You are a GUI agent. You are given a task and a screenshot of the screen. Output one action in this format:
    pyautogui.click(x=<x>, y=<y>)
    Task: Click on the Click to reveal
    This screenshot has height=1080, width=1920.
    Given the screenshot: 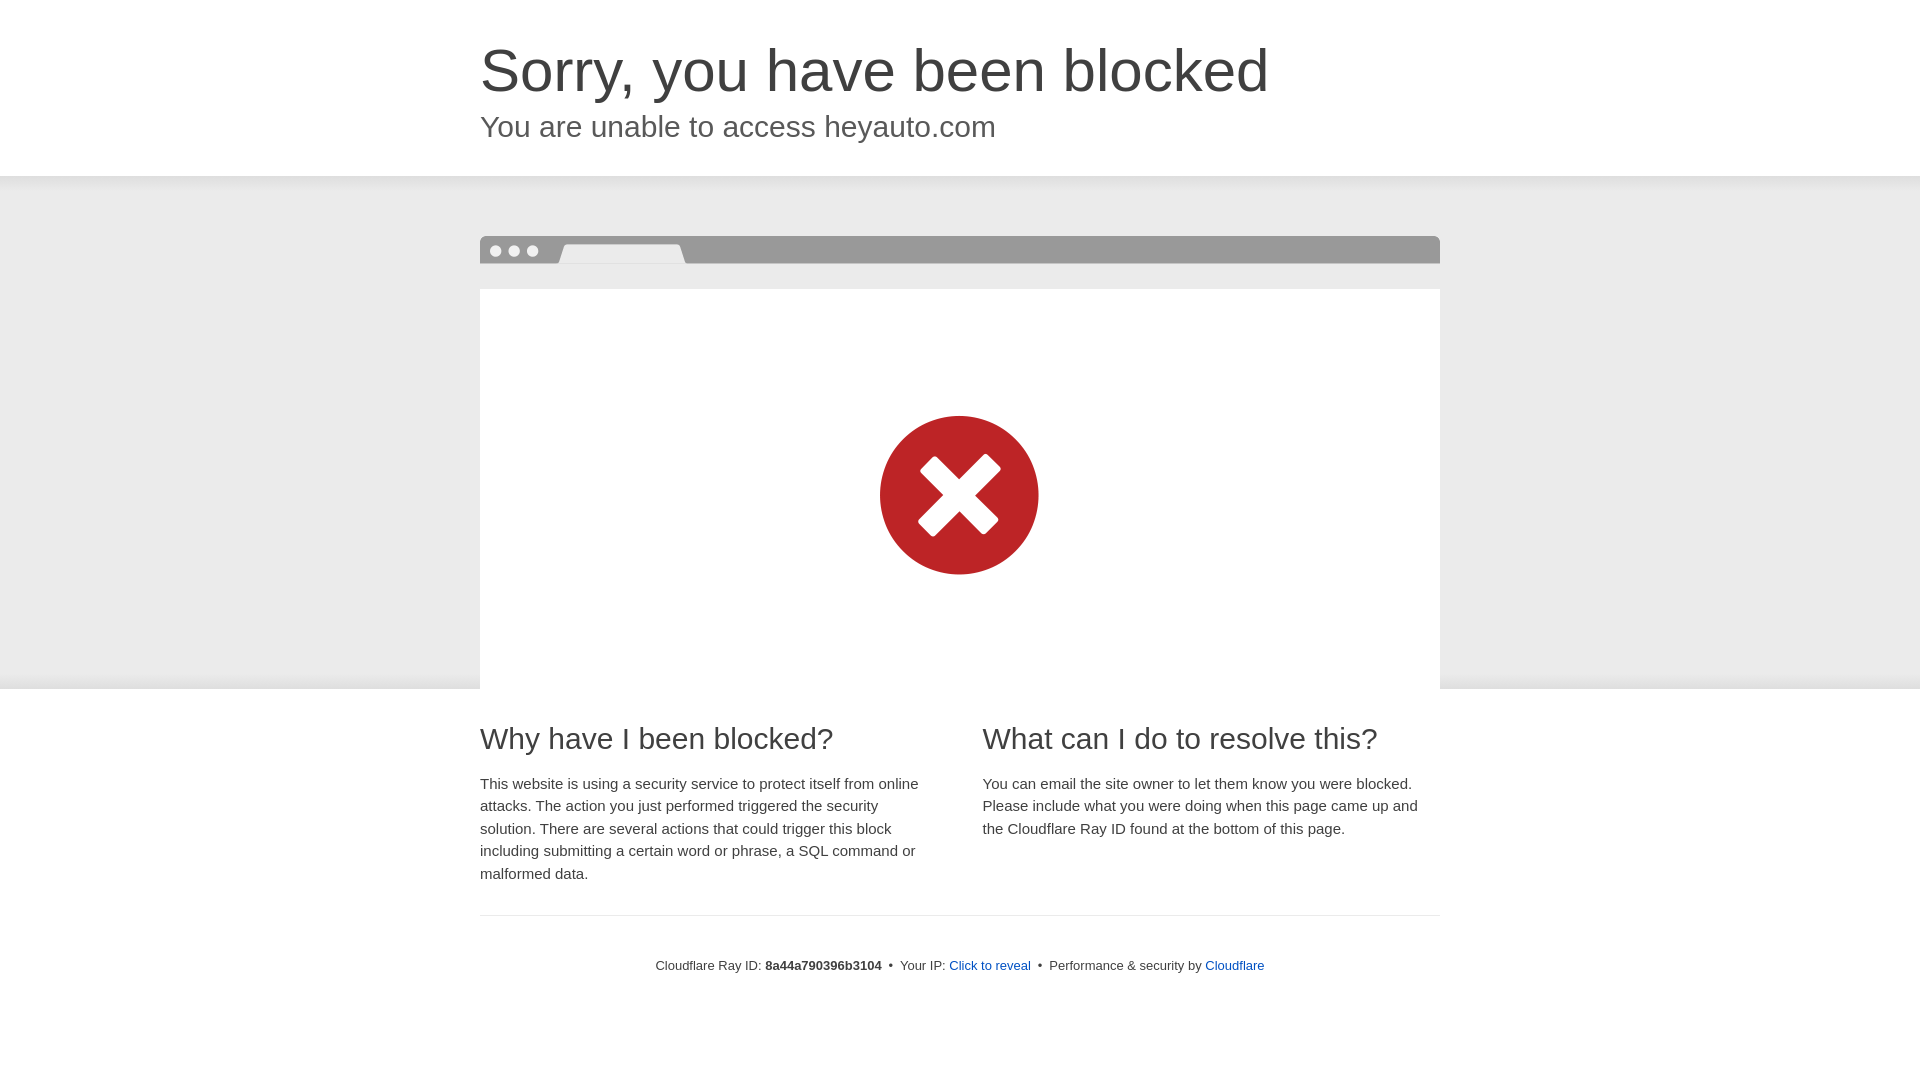 What is the action you would take?
    pyautogui.click(x=990, y=966)
    